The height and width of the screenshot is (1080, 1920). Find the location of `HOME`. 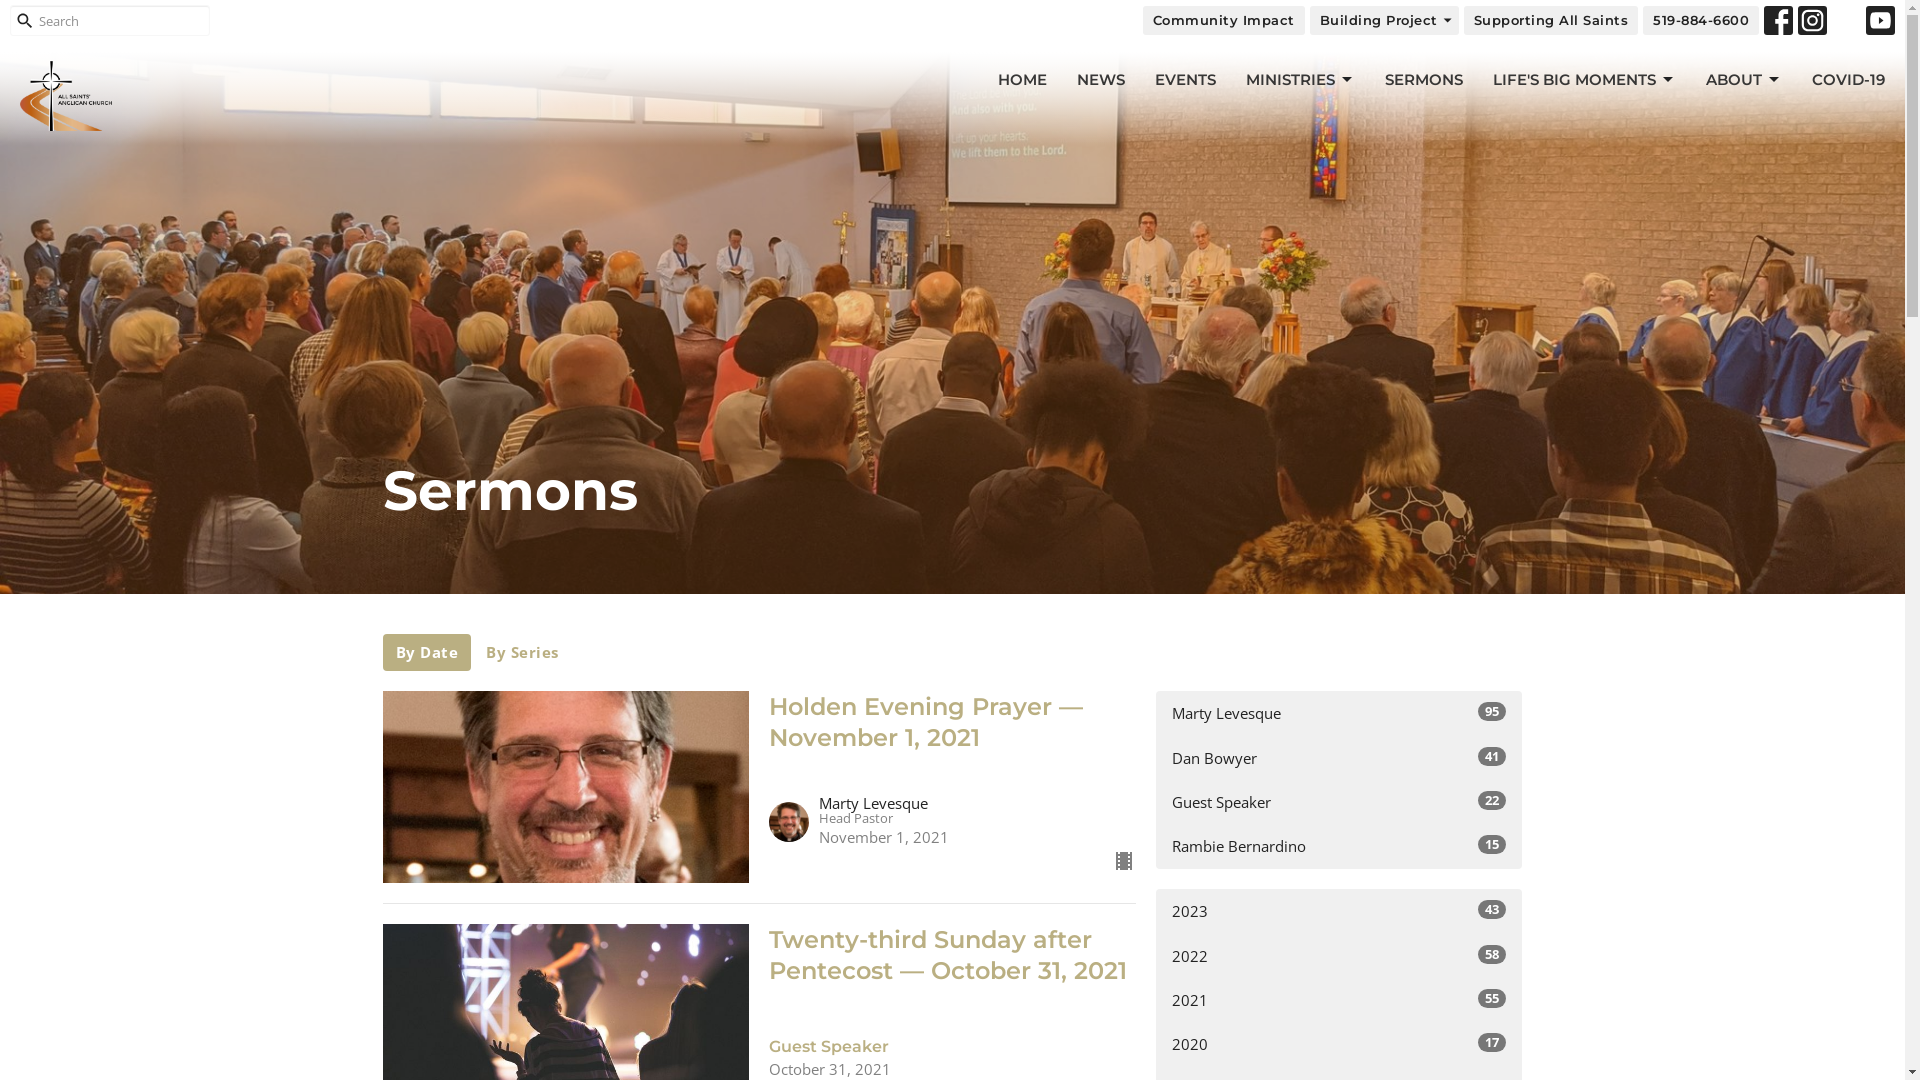

HOME is located at coordinates (1022, 80).